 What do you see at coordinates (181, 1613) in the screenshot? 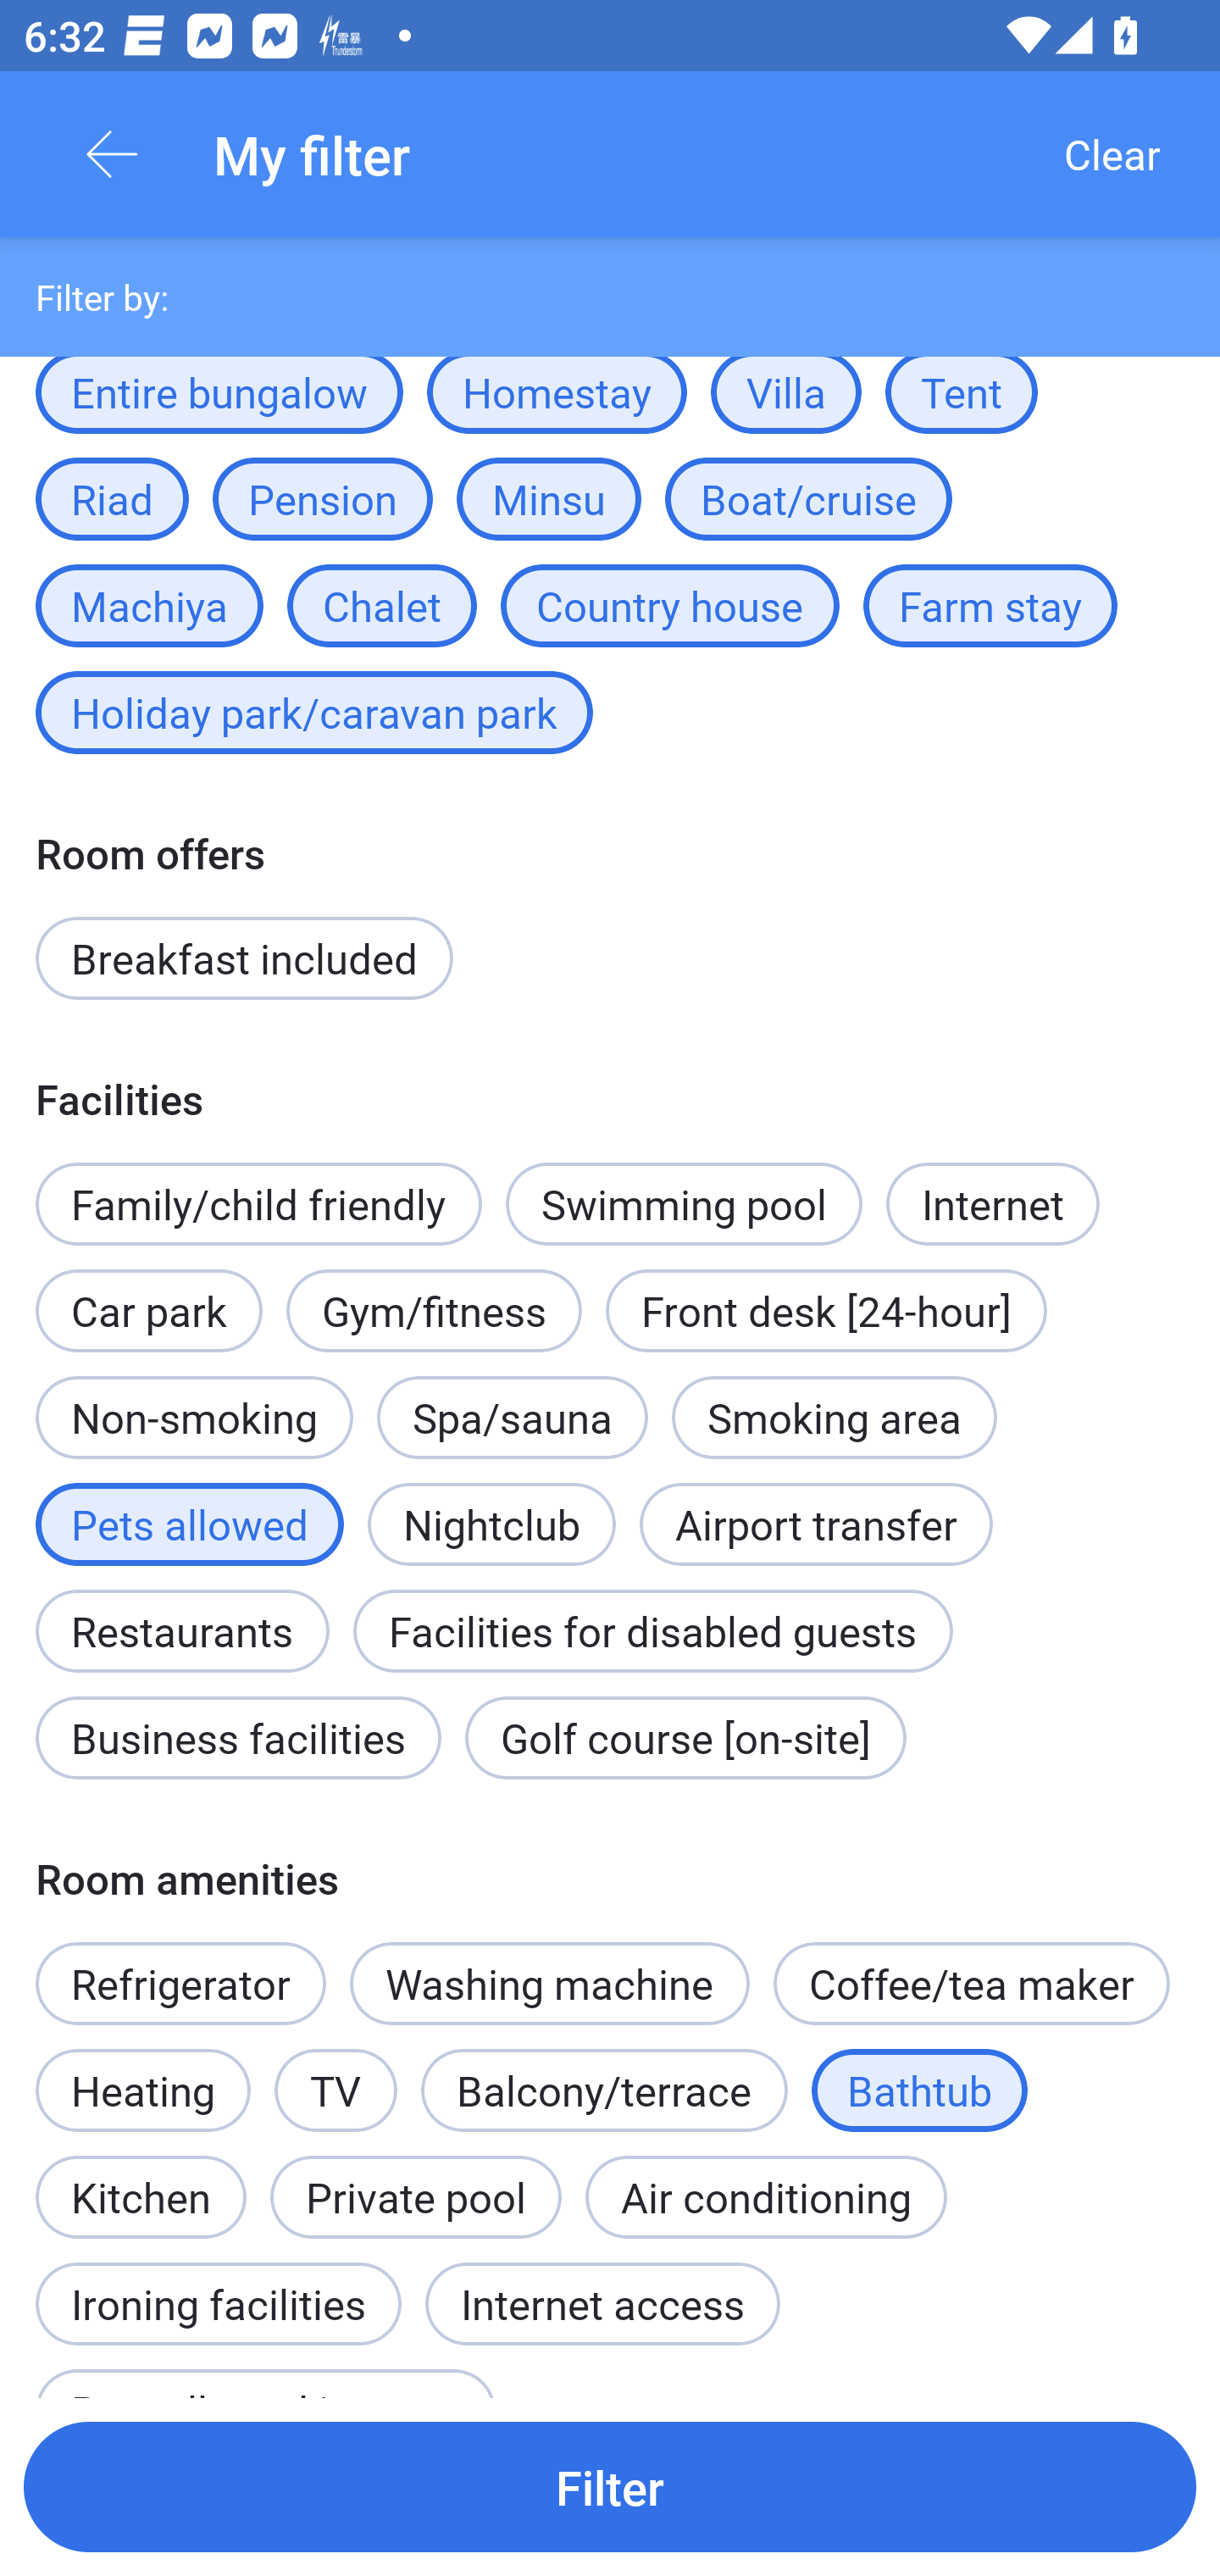
I see `Restaurants` at bounding box center [181, 1613].